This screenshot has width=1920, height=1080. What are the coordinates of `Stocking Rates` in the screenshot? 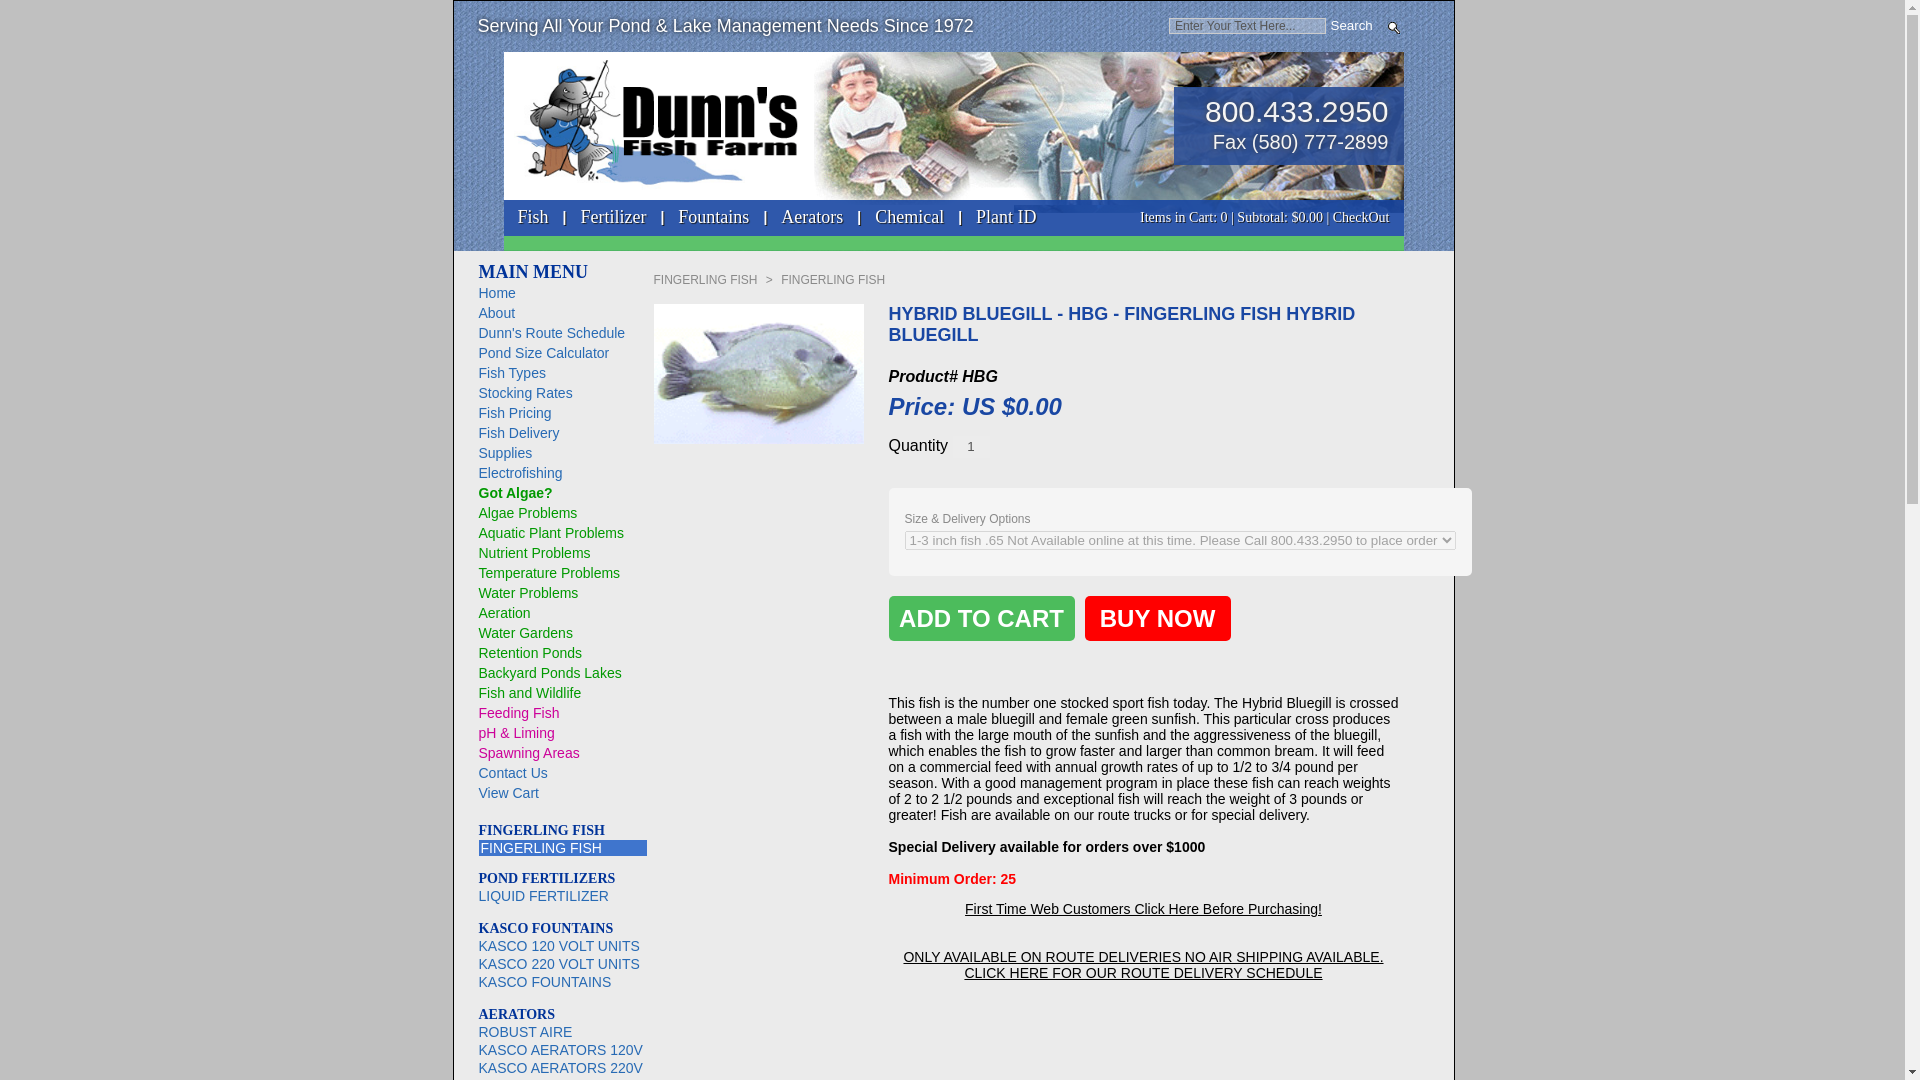 It's located at (525, 392).